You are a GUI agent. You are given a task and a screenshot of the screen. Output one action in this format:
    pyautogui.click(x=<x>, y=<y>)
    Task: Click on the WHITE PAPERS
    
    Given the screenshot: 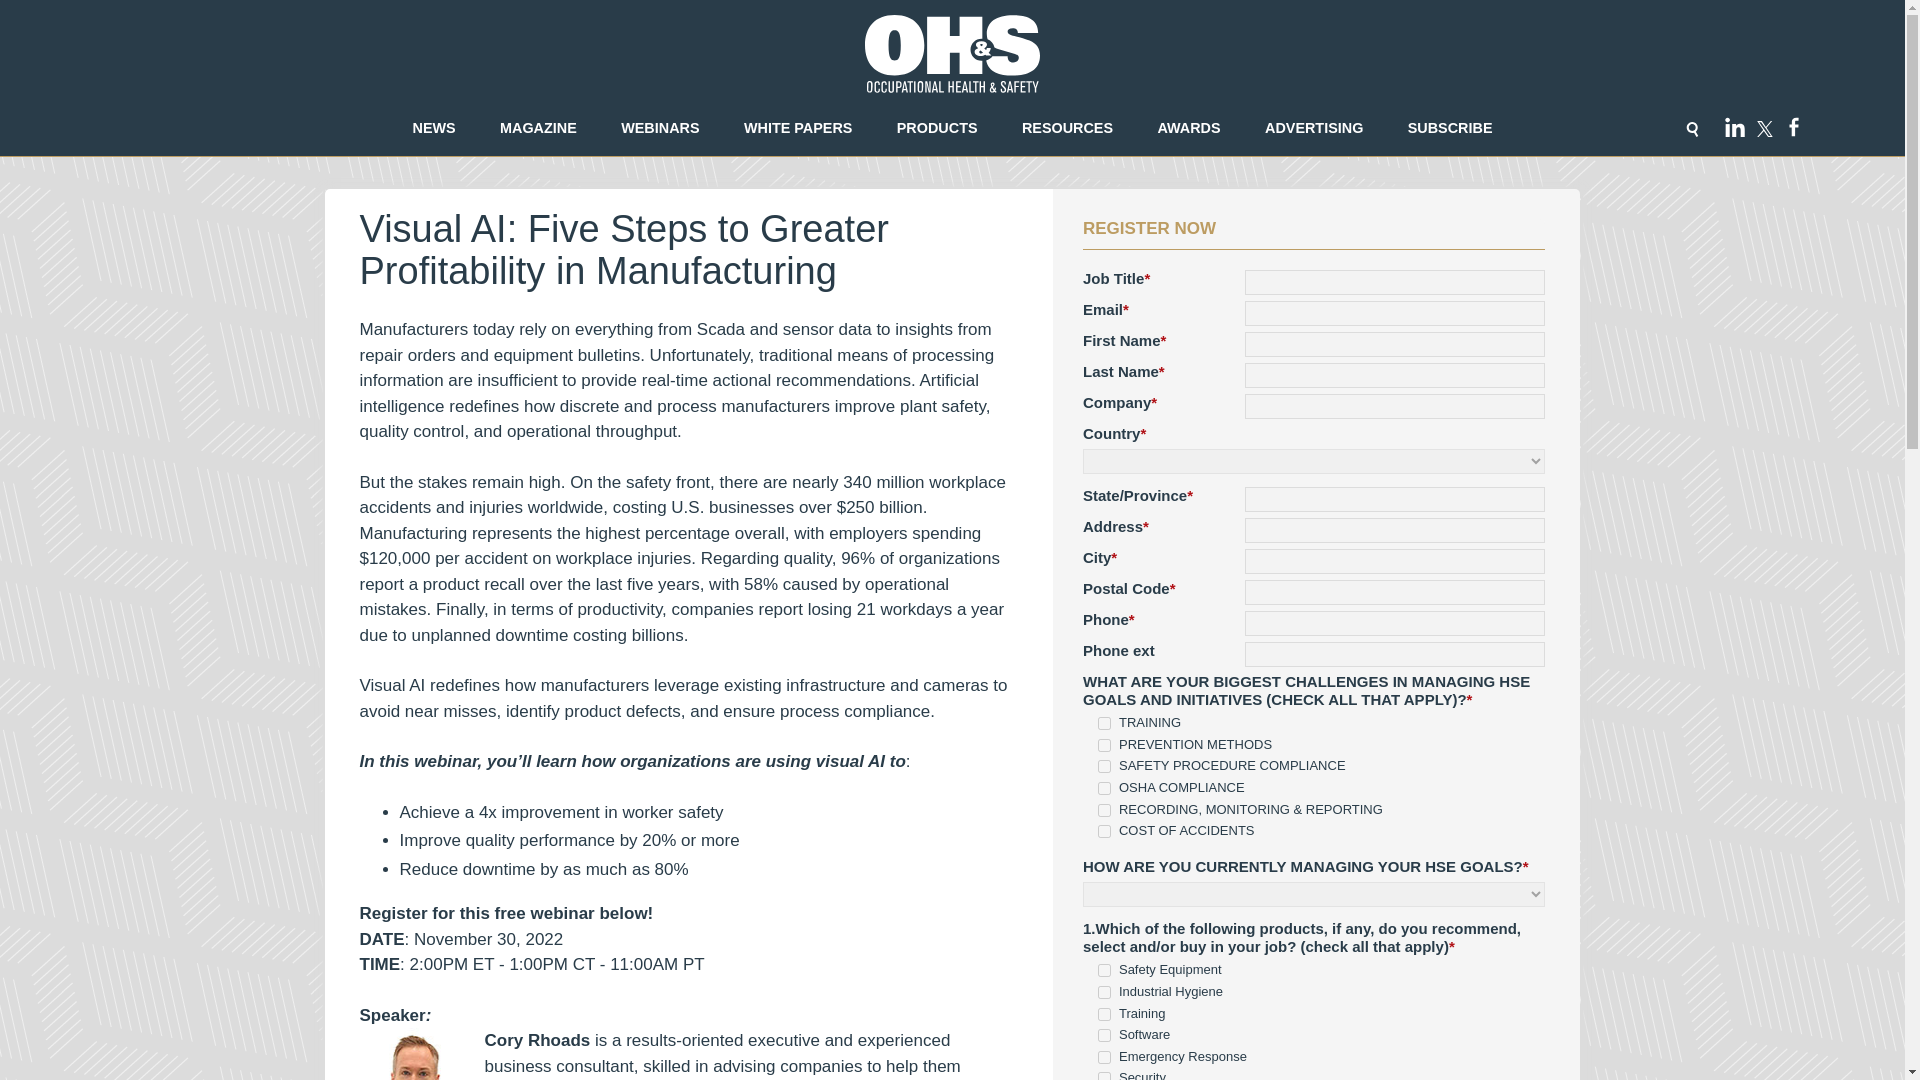 What is the action you would take?
    pyautogui.click(x=798, y=128)
    